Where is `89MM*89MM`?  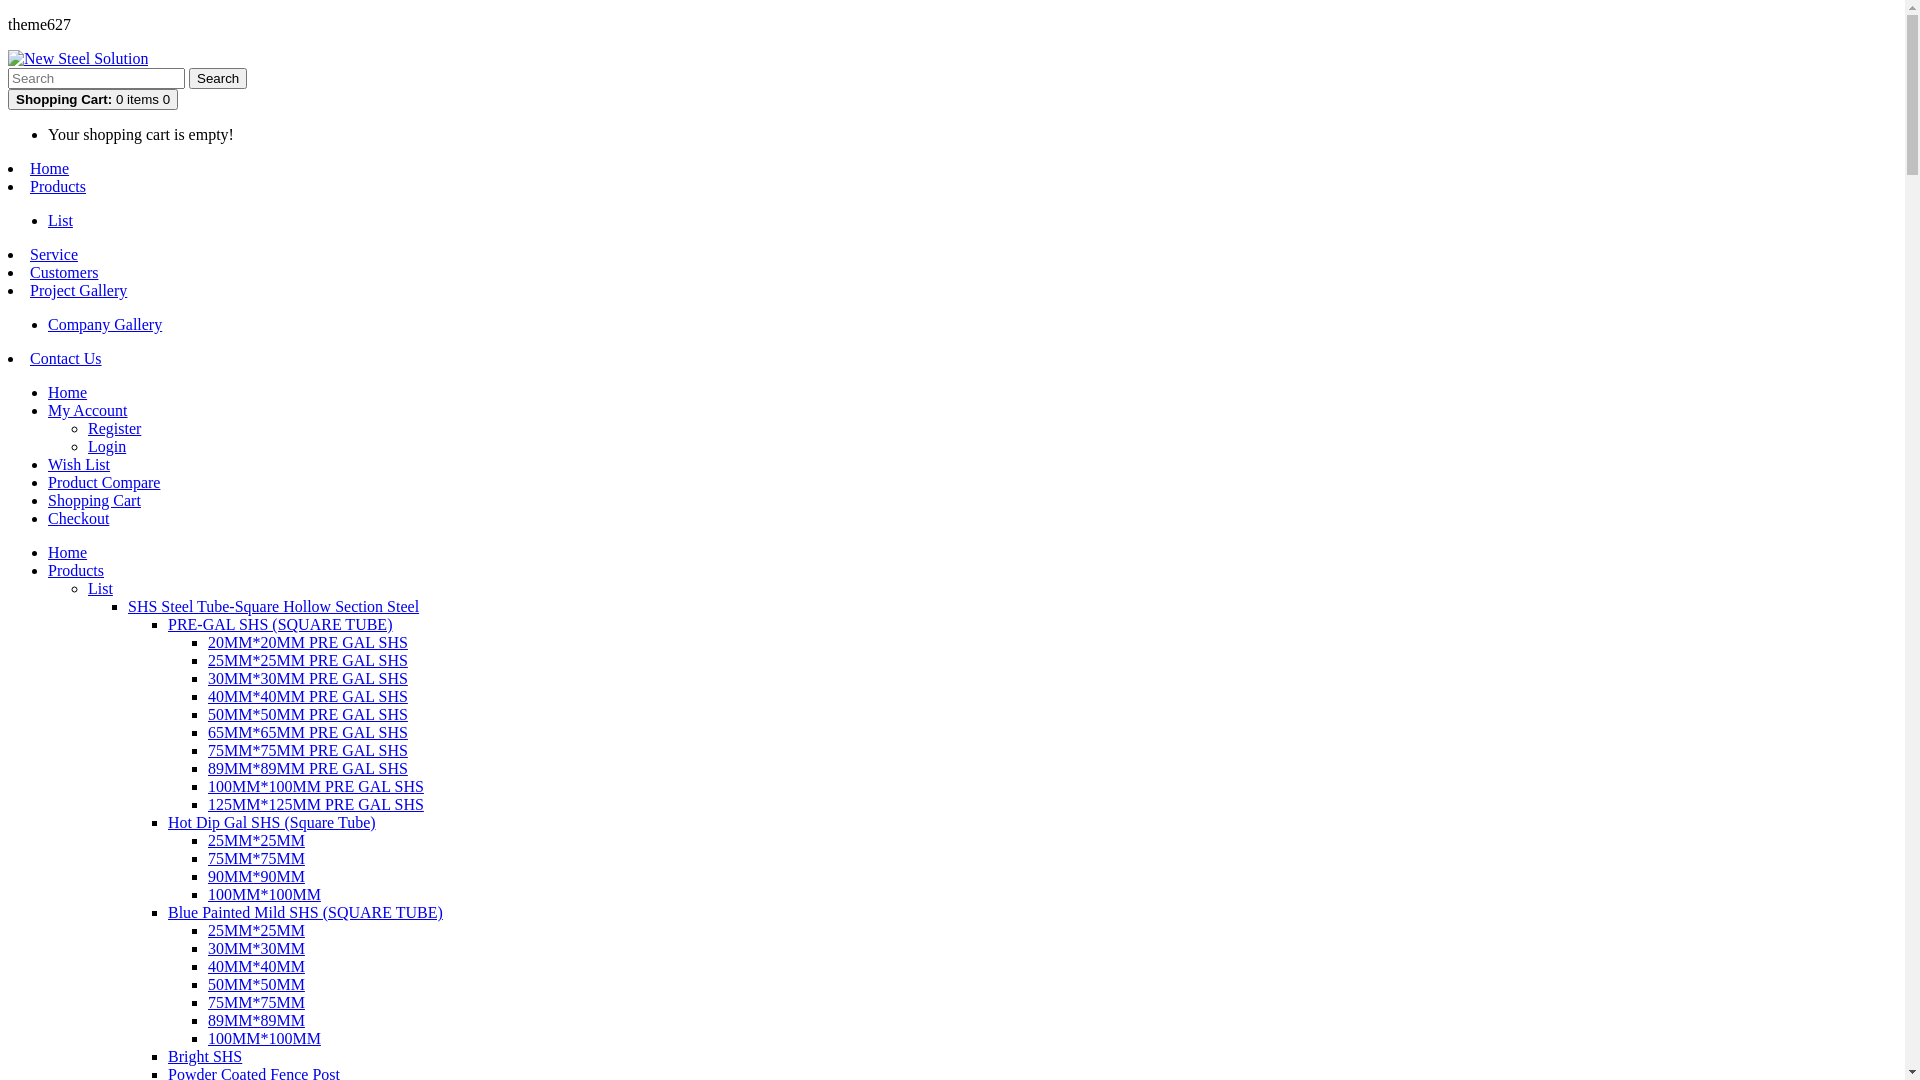
89MM*89MM is located at coordinates (256, 1020).